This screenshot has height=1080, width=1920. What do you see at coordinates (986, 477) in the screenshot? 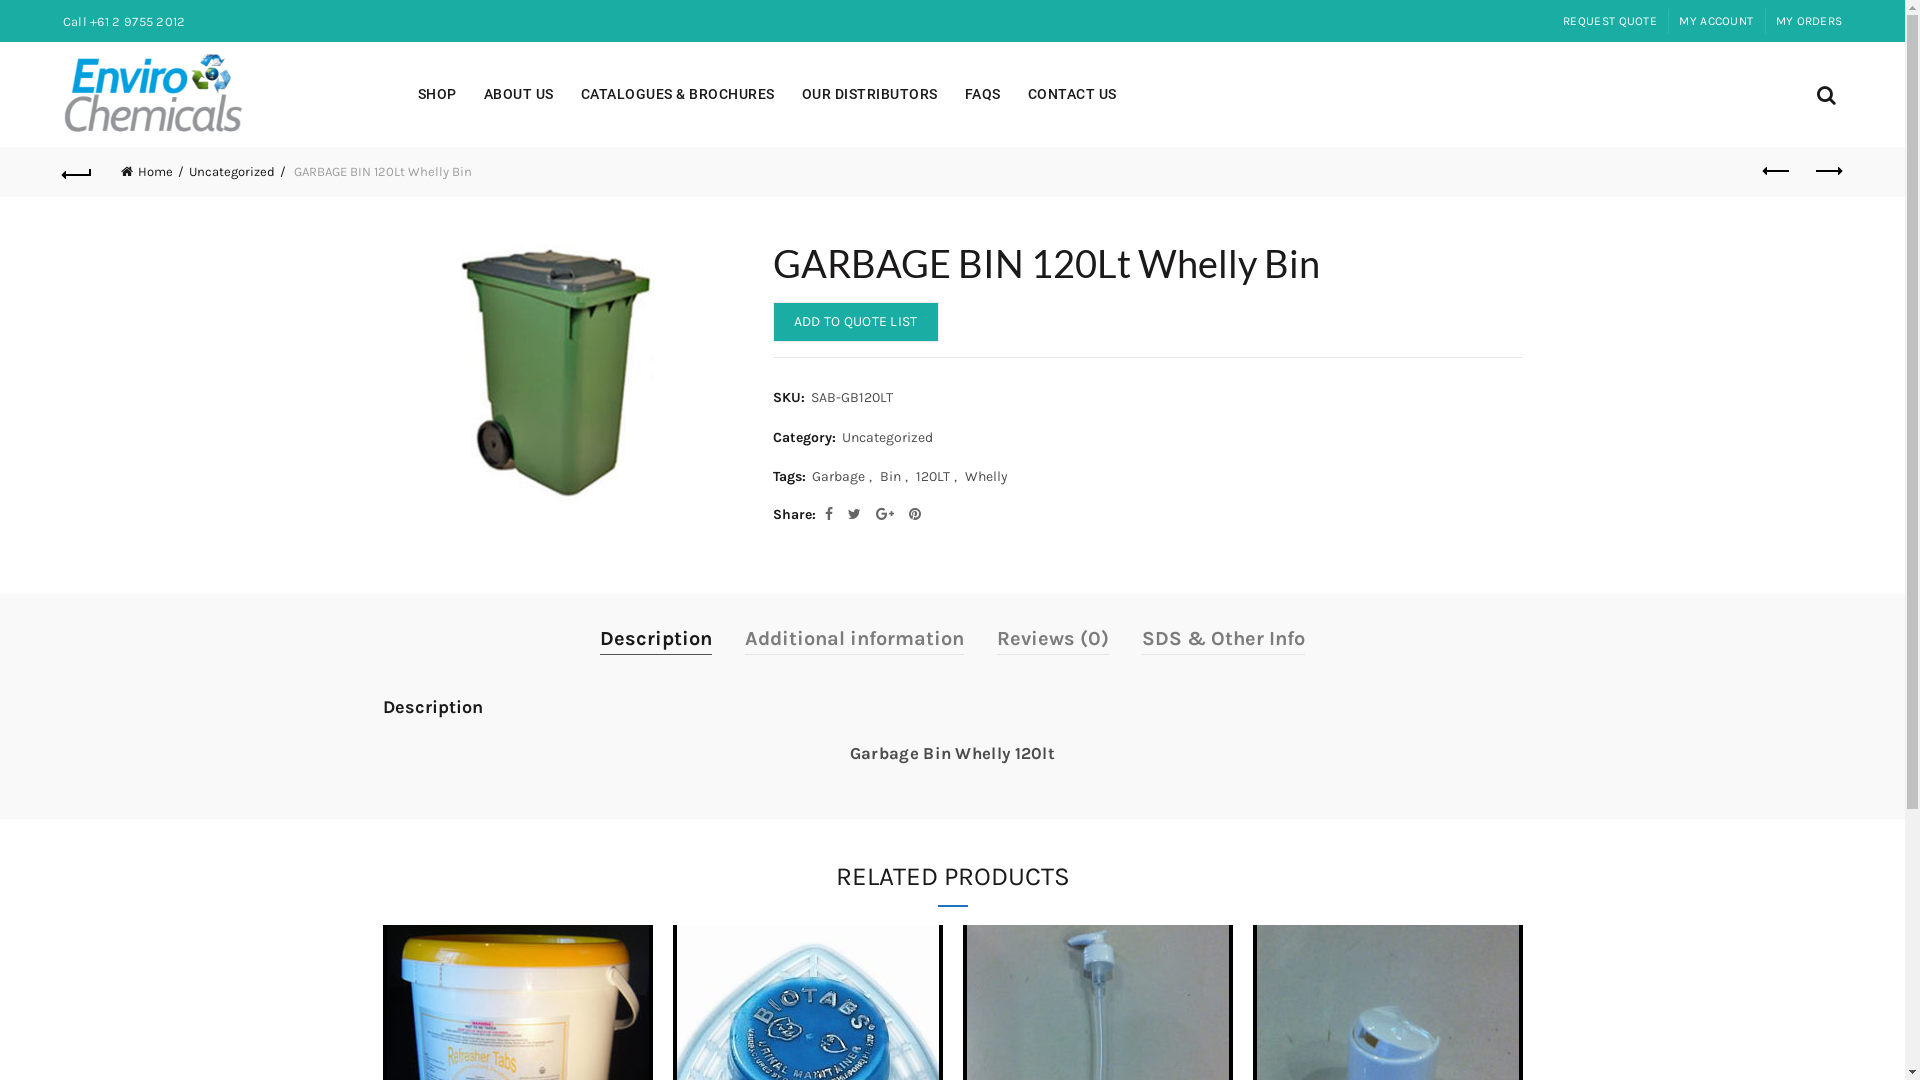
I see `Whelly` at bounding box center [986, 477].